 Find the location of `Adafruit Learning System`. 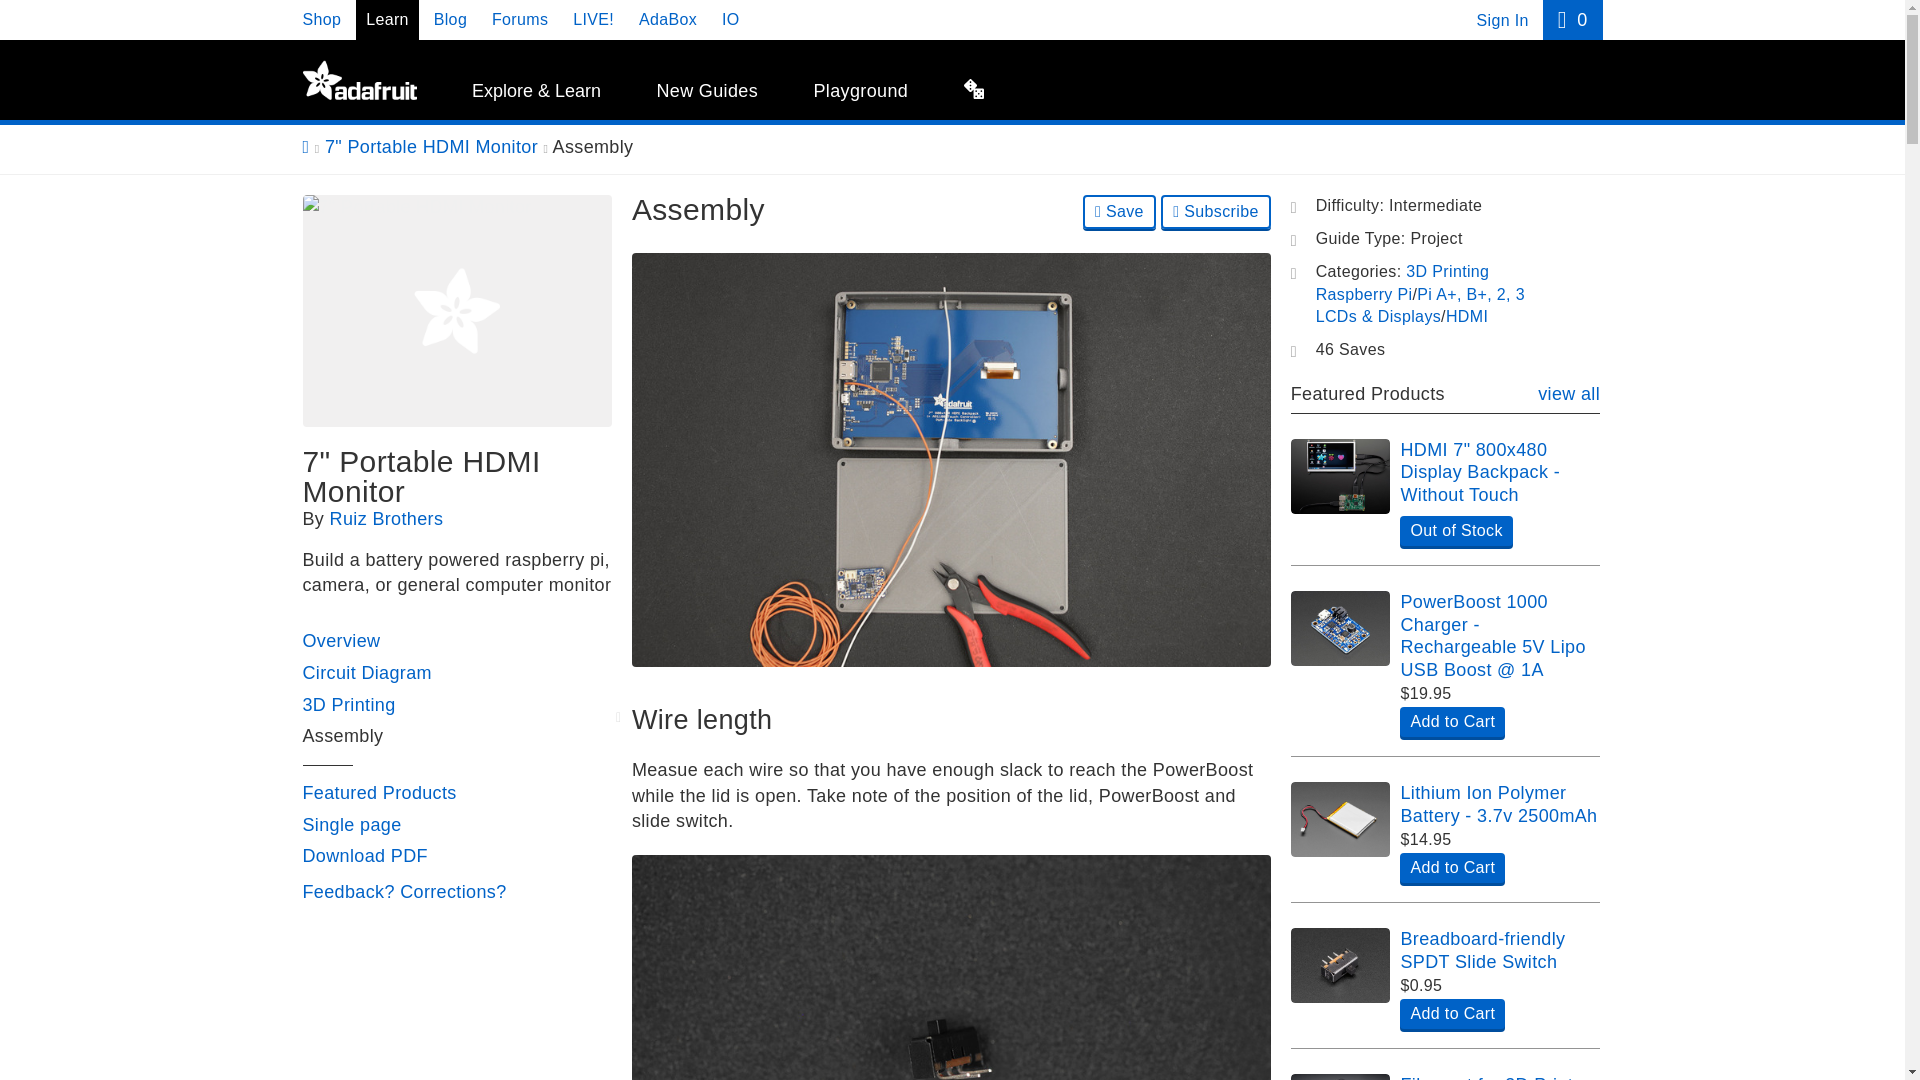

Adafruit Learning System is located at coordinates (358, 80).